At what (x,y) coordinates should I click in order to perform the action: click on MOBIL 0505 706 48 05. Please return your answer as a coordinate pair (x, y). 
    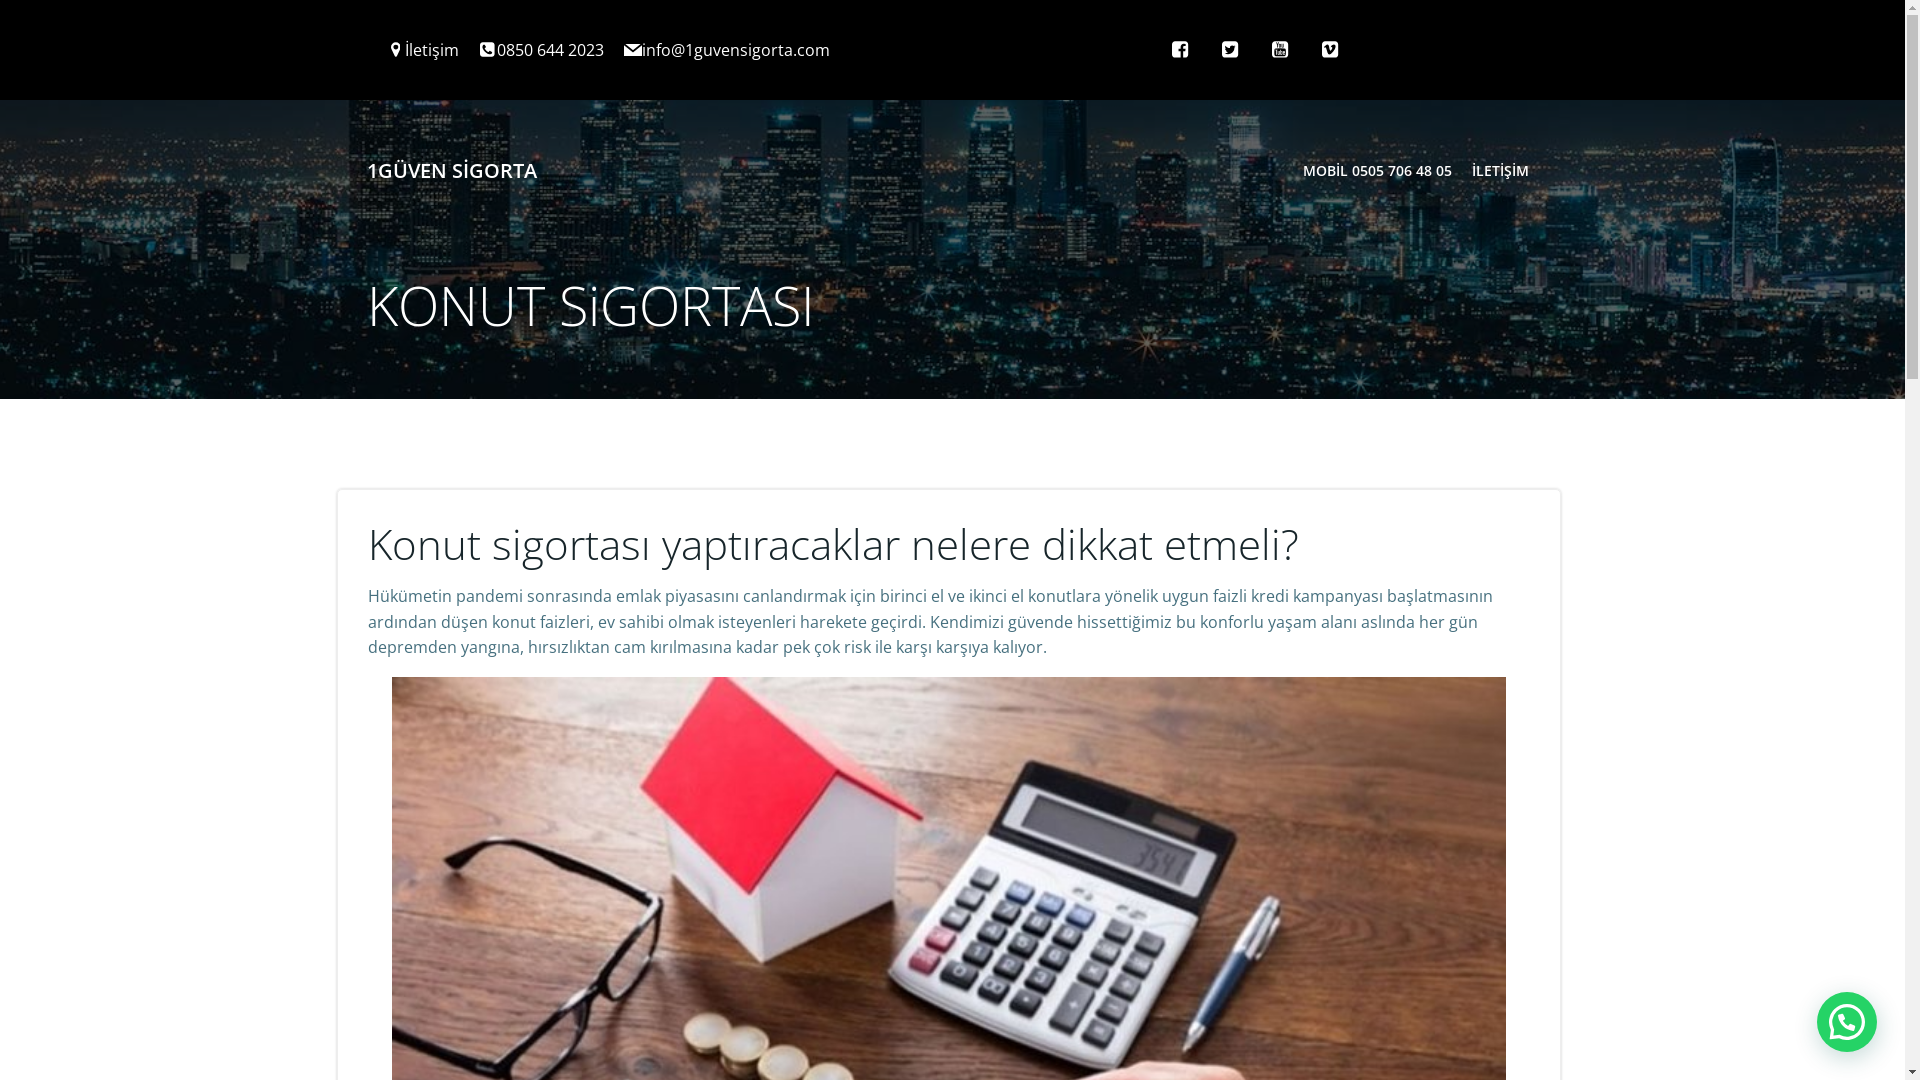
    Looking at the image, I should click on (1376, 170).